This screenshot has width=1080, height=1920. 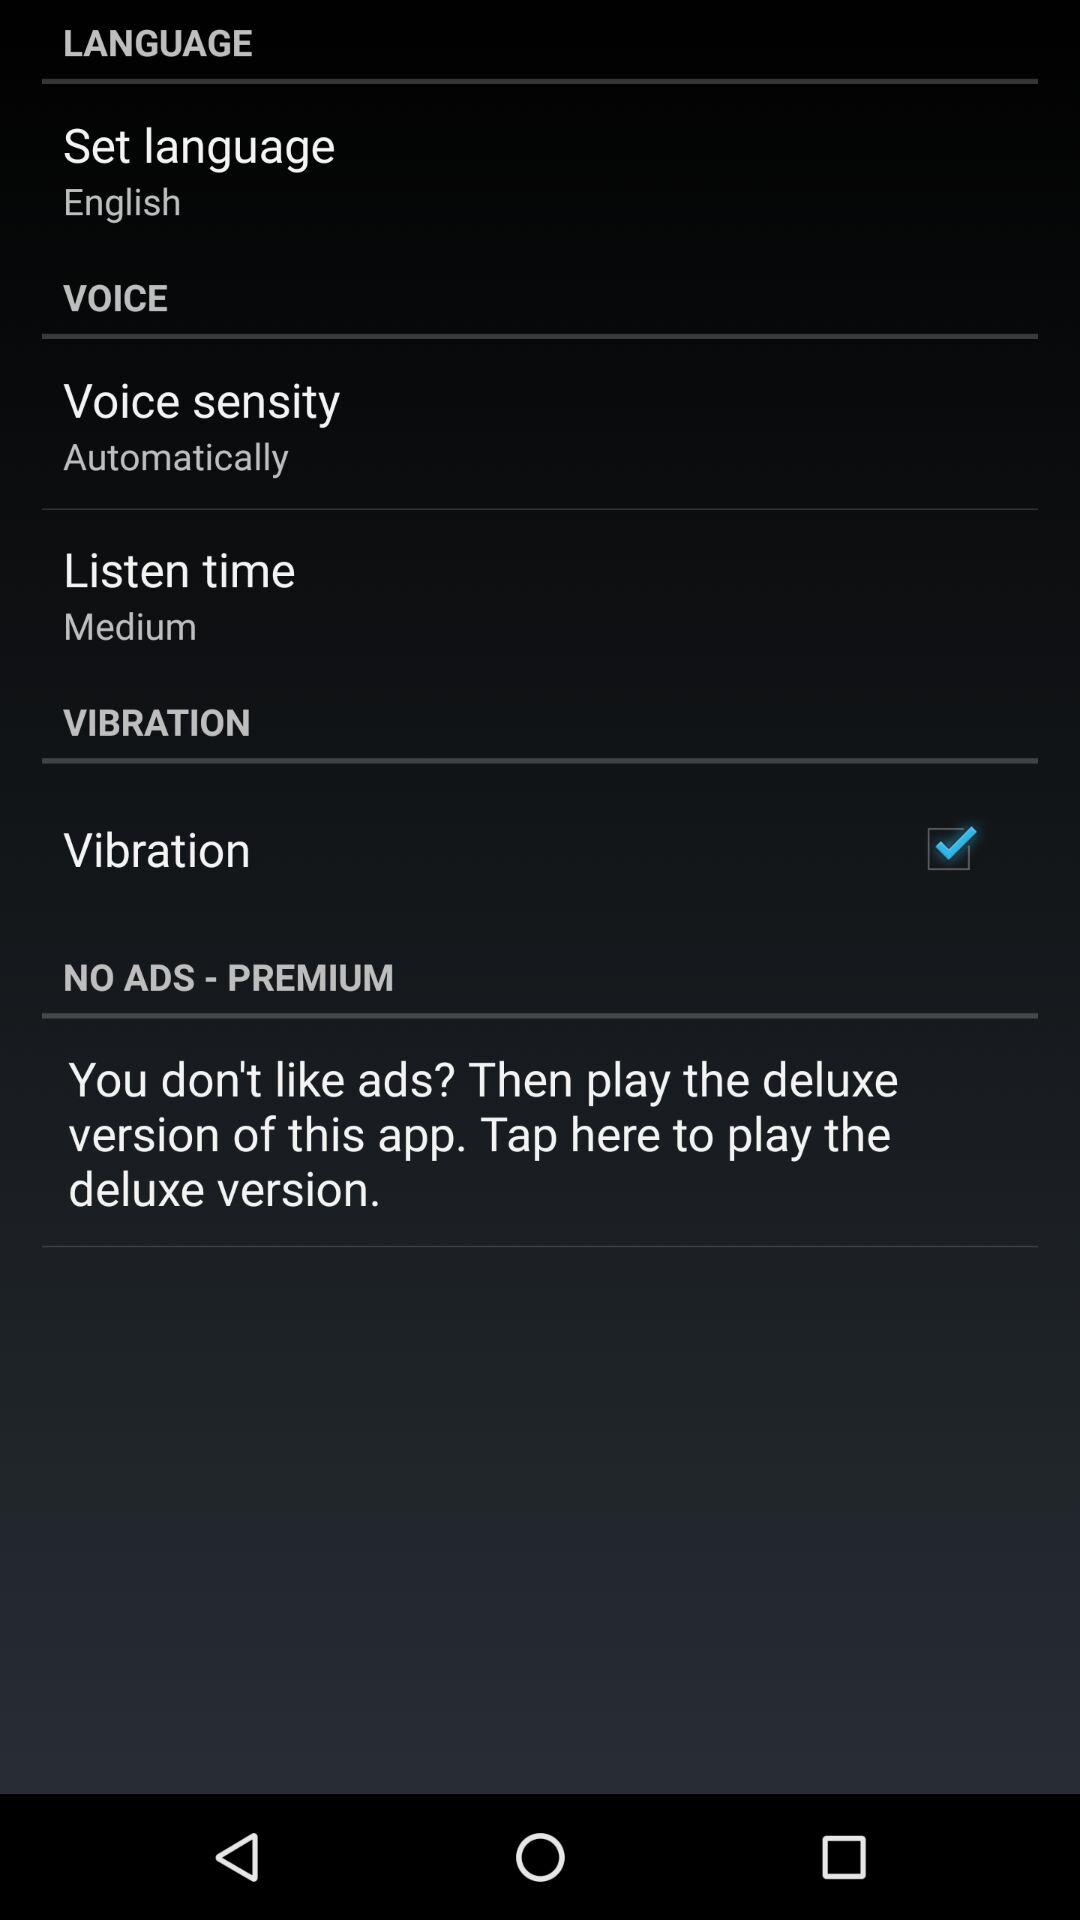 What do you see at coordinates (948, 848) in the screenshot?
I see `open the app to the right of vibration app` at bounding box center [948, 848].